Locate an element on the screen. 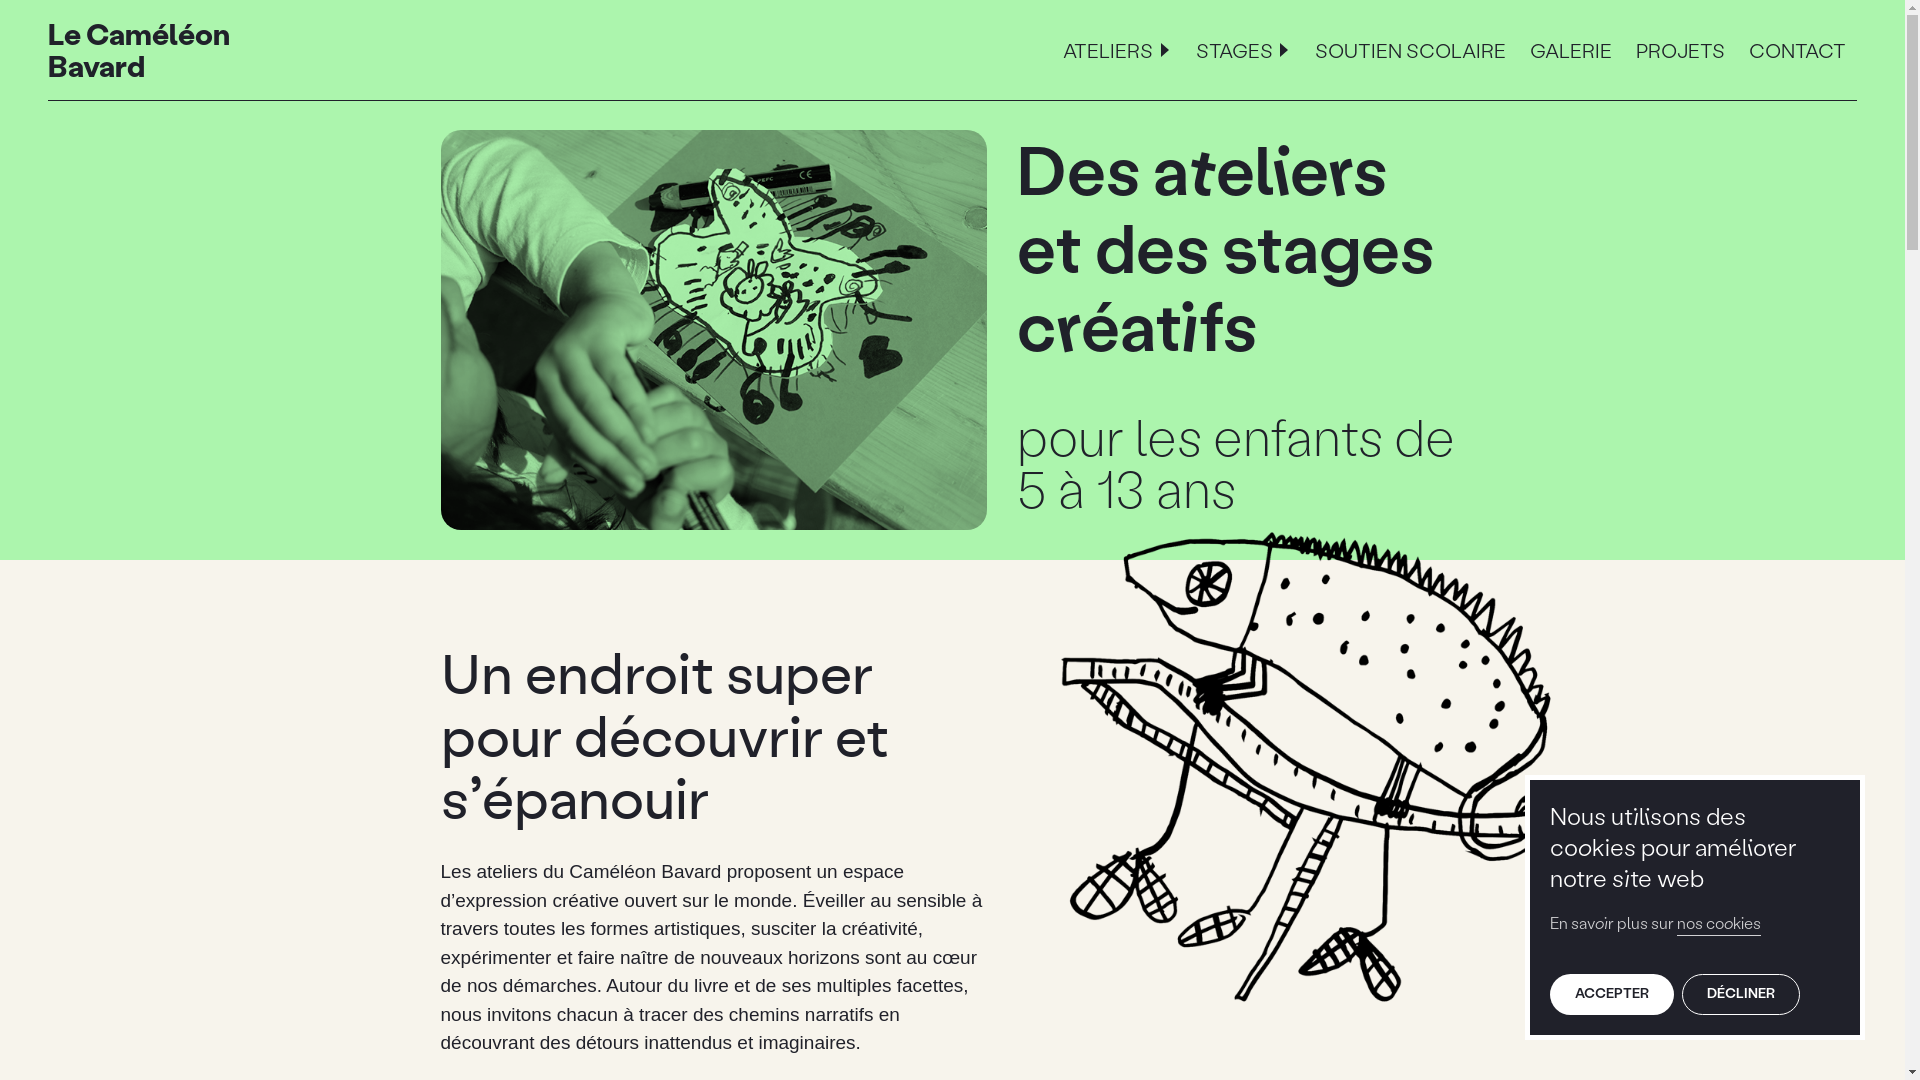 The image size is (1920, 1080). STAGES is located at coordinates (1244, 50).